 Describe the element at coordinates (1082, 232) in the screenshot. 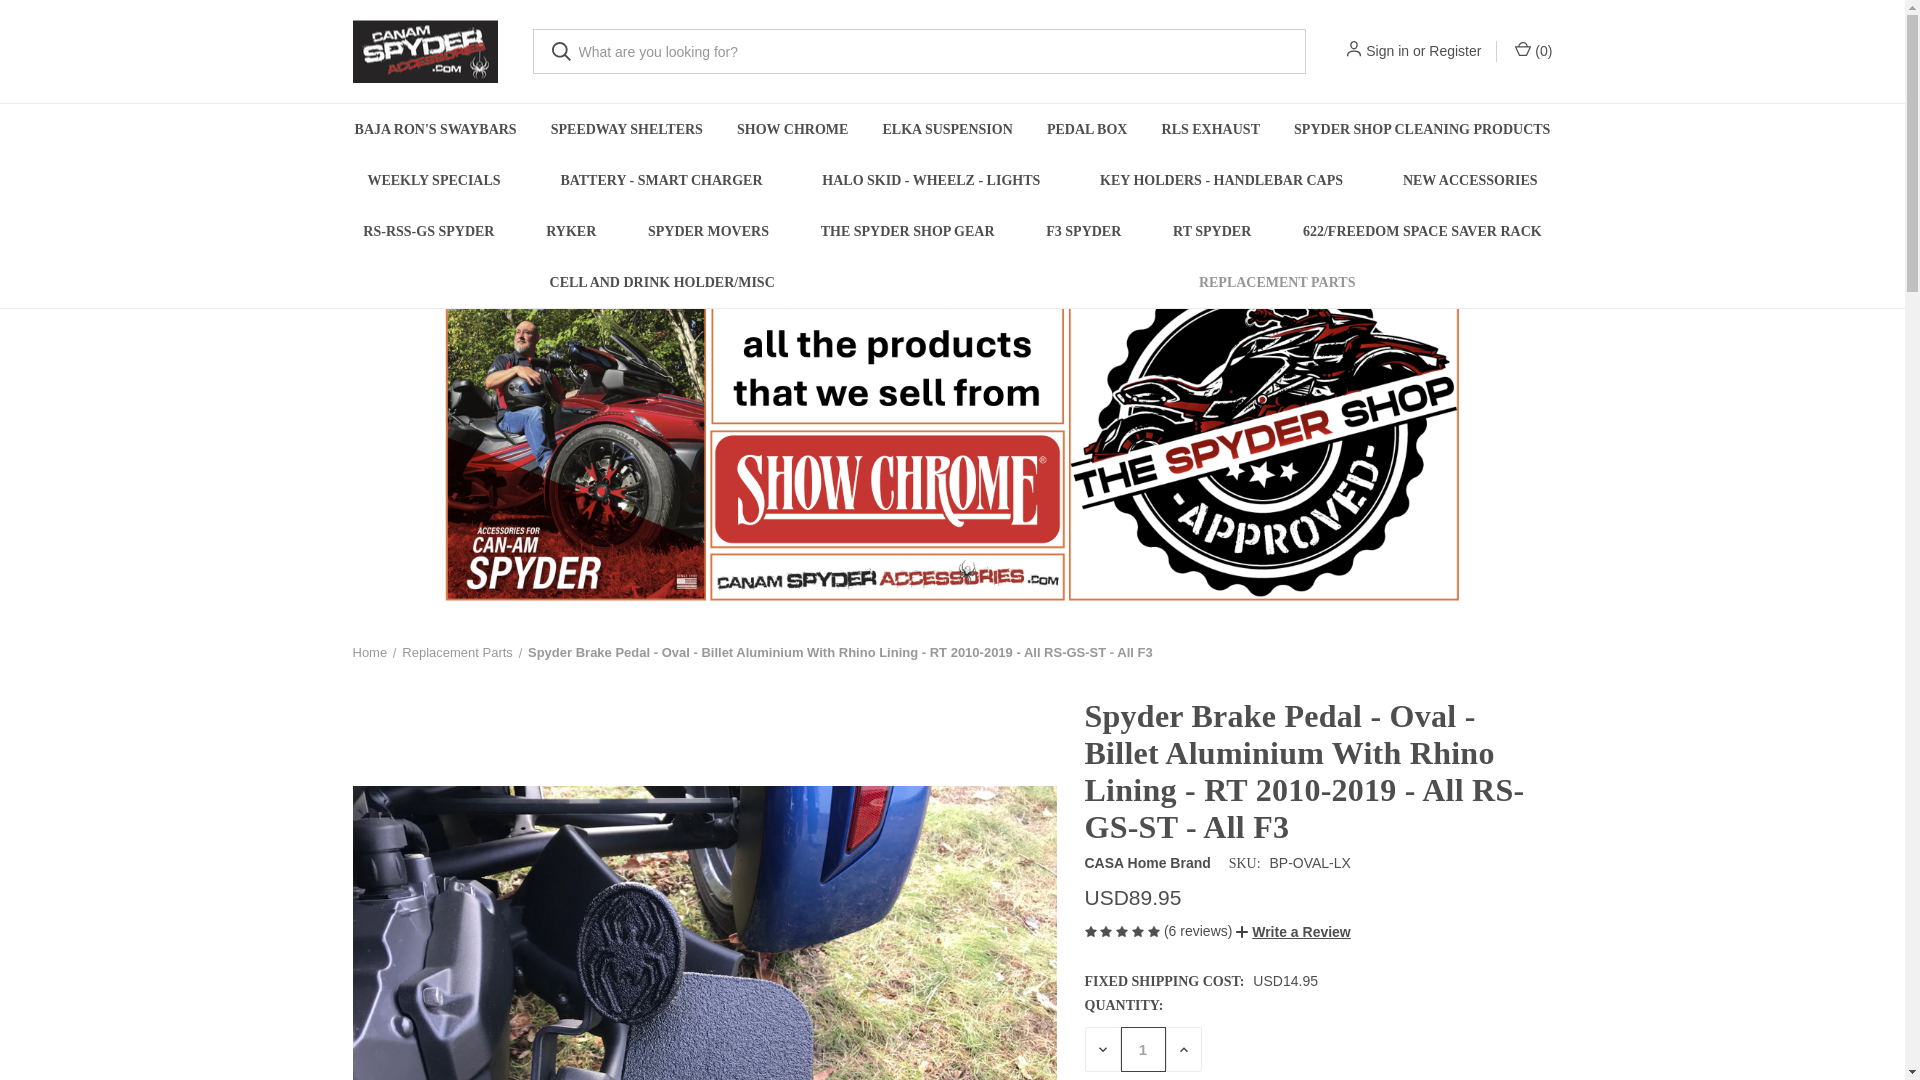

I see `F3 SPYDER` at that location.